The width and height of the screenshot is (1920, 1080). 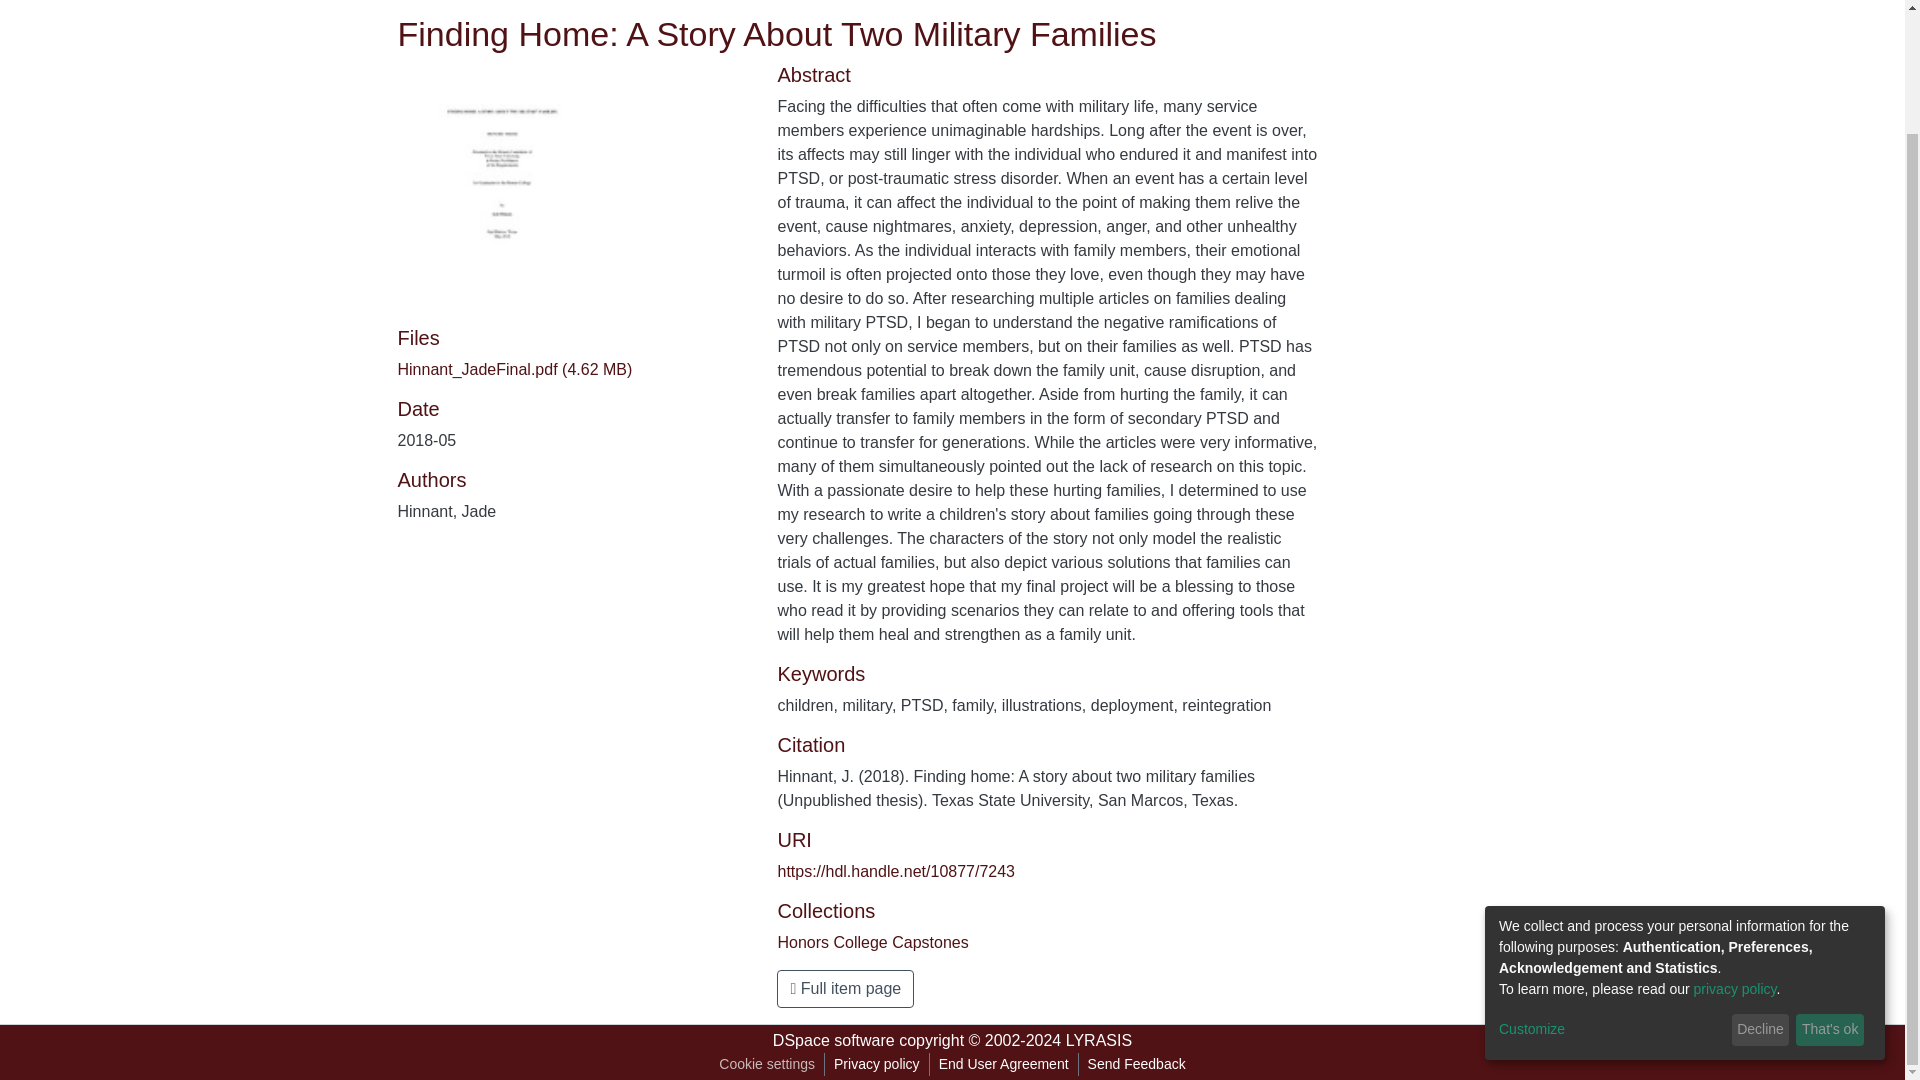 I want to click on Honors College Capstones, so click(x=872, y=942).